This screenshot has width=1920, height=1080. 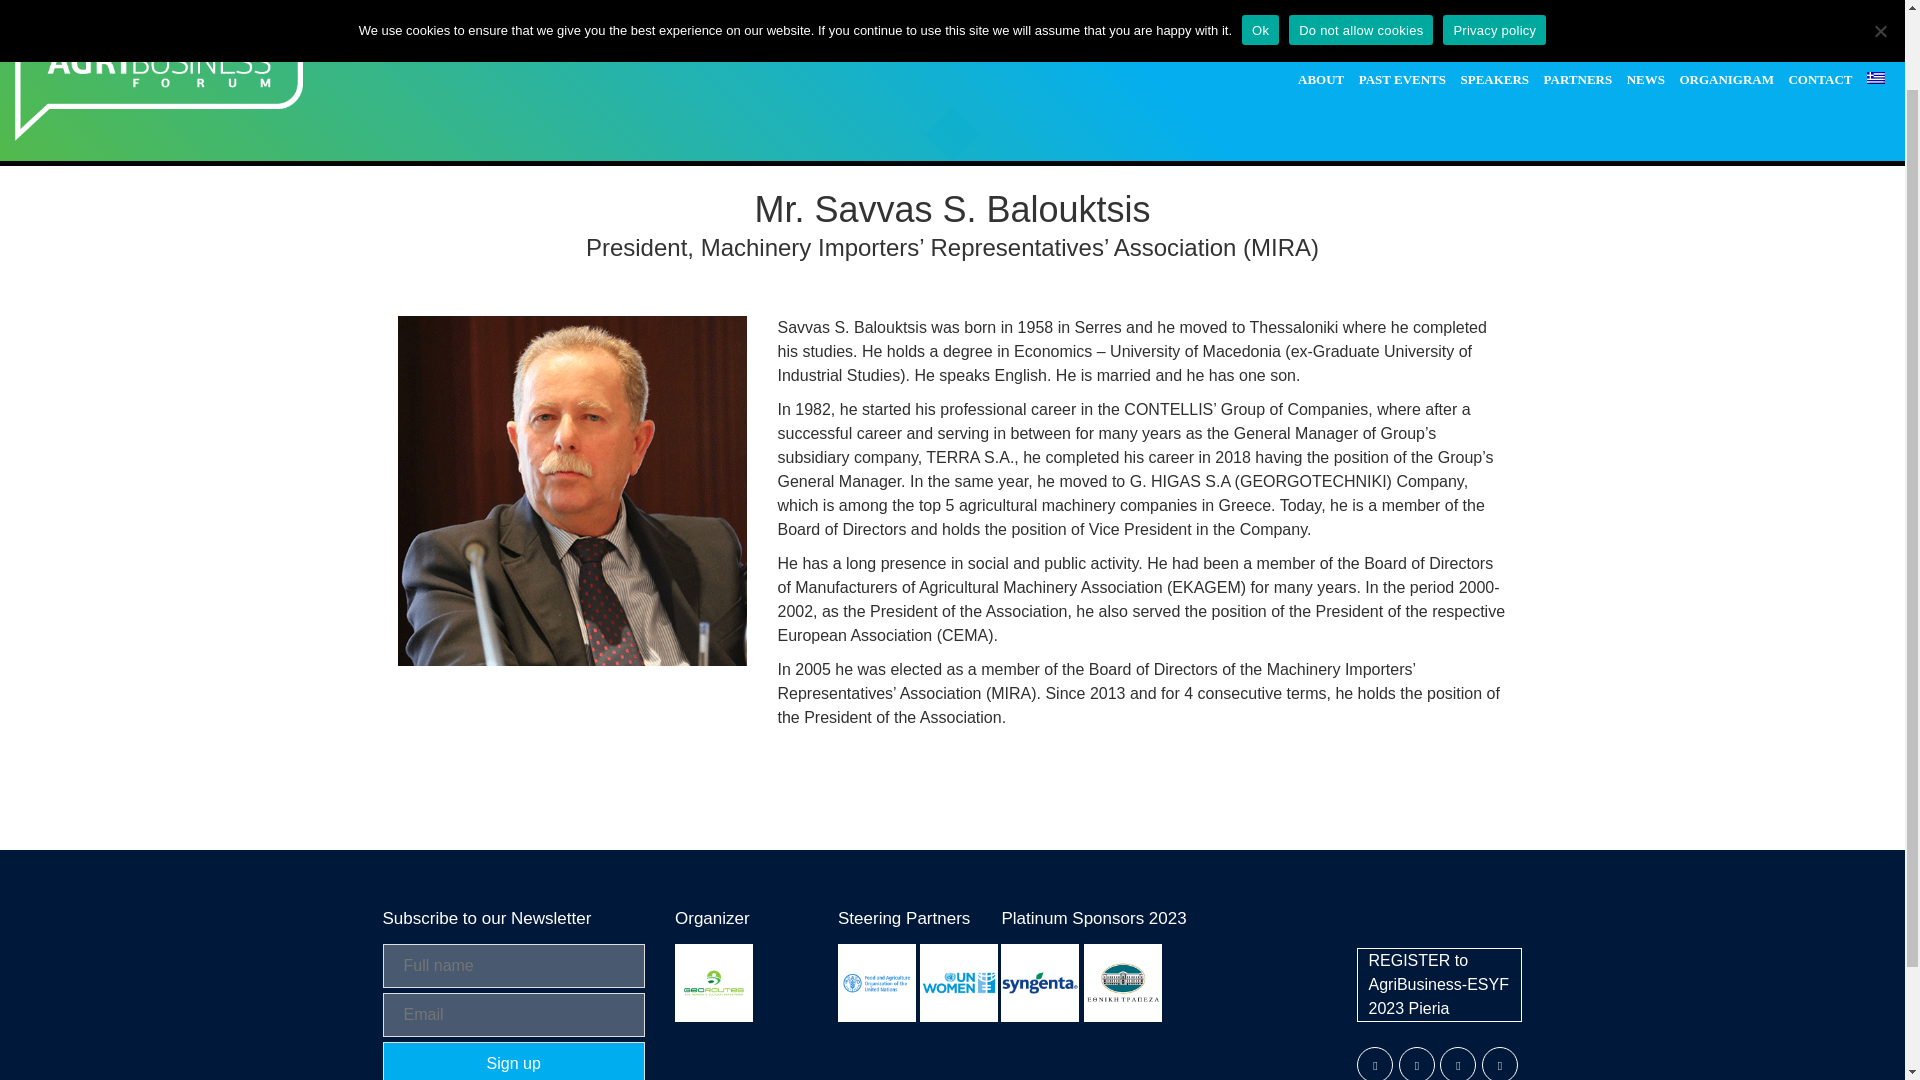 I want to click on CONTACT, so click(x=1820, y=14).